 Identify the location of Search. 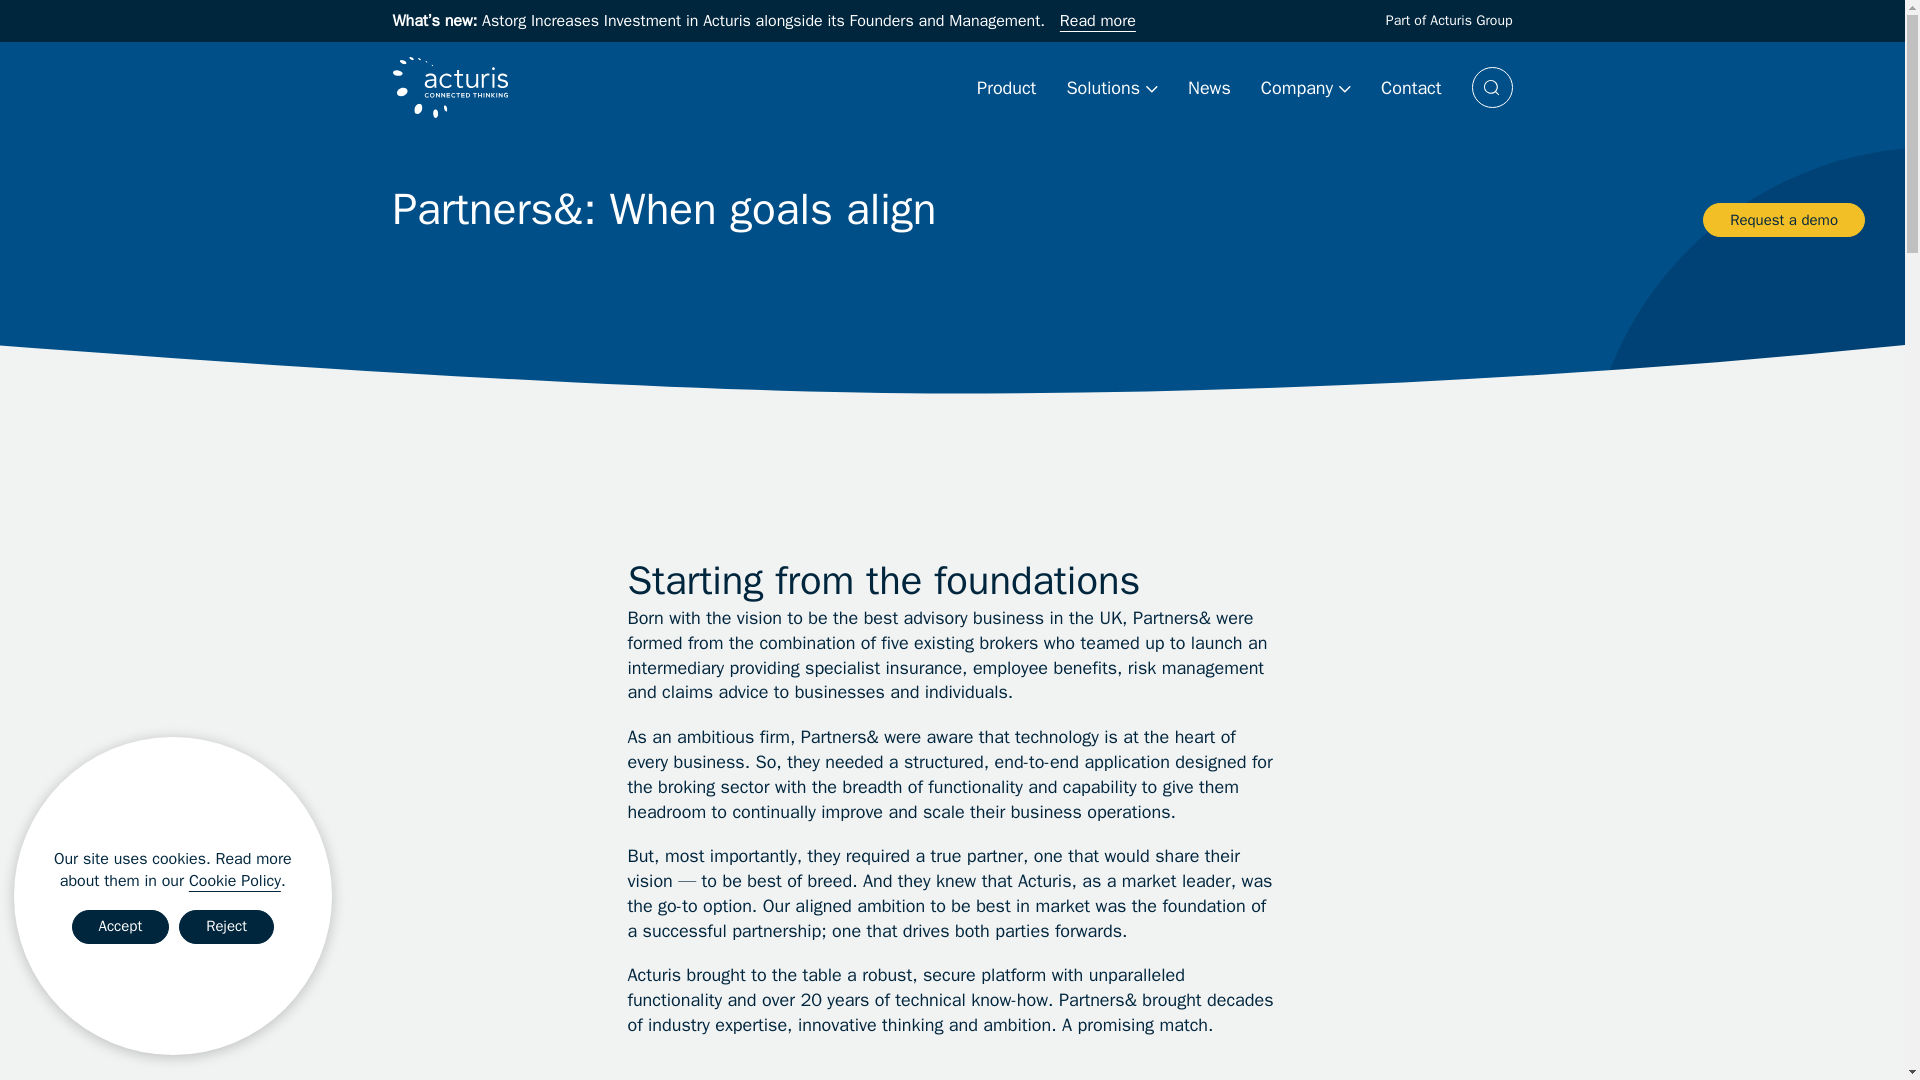
(1492, 87).